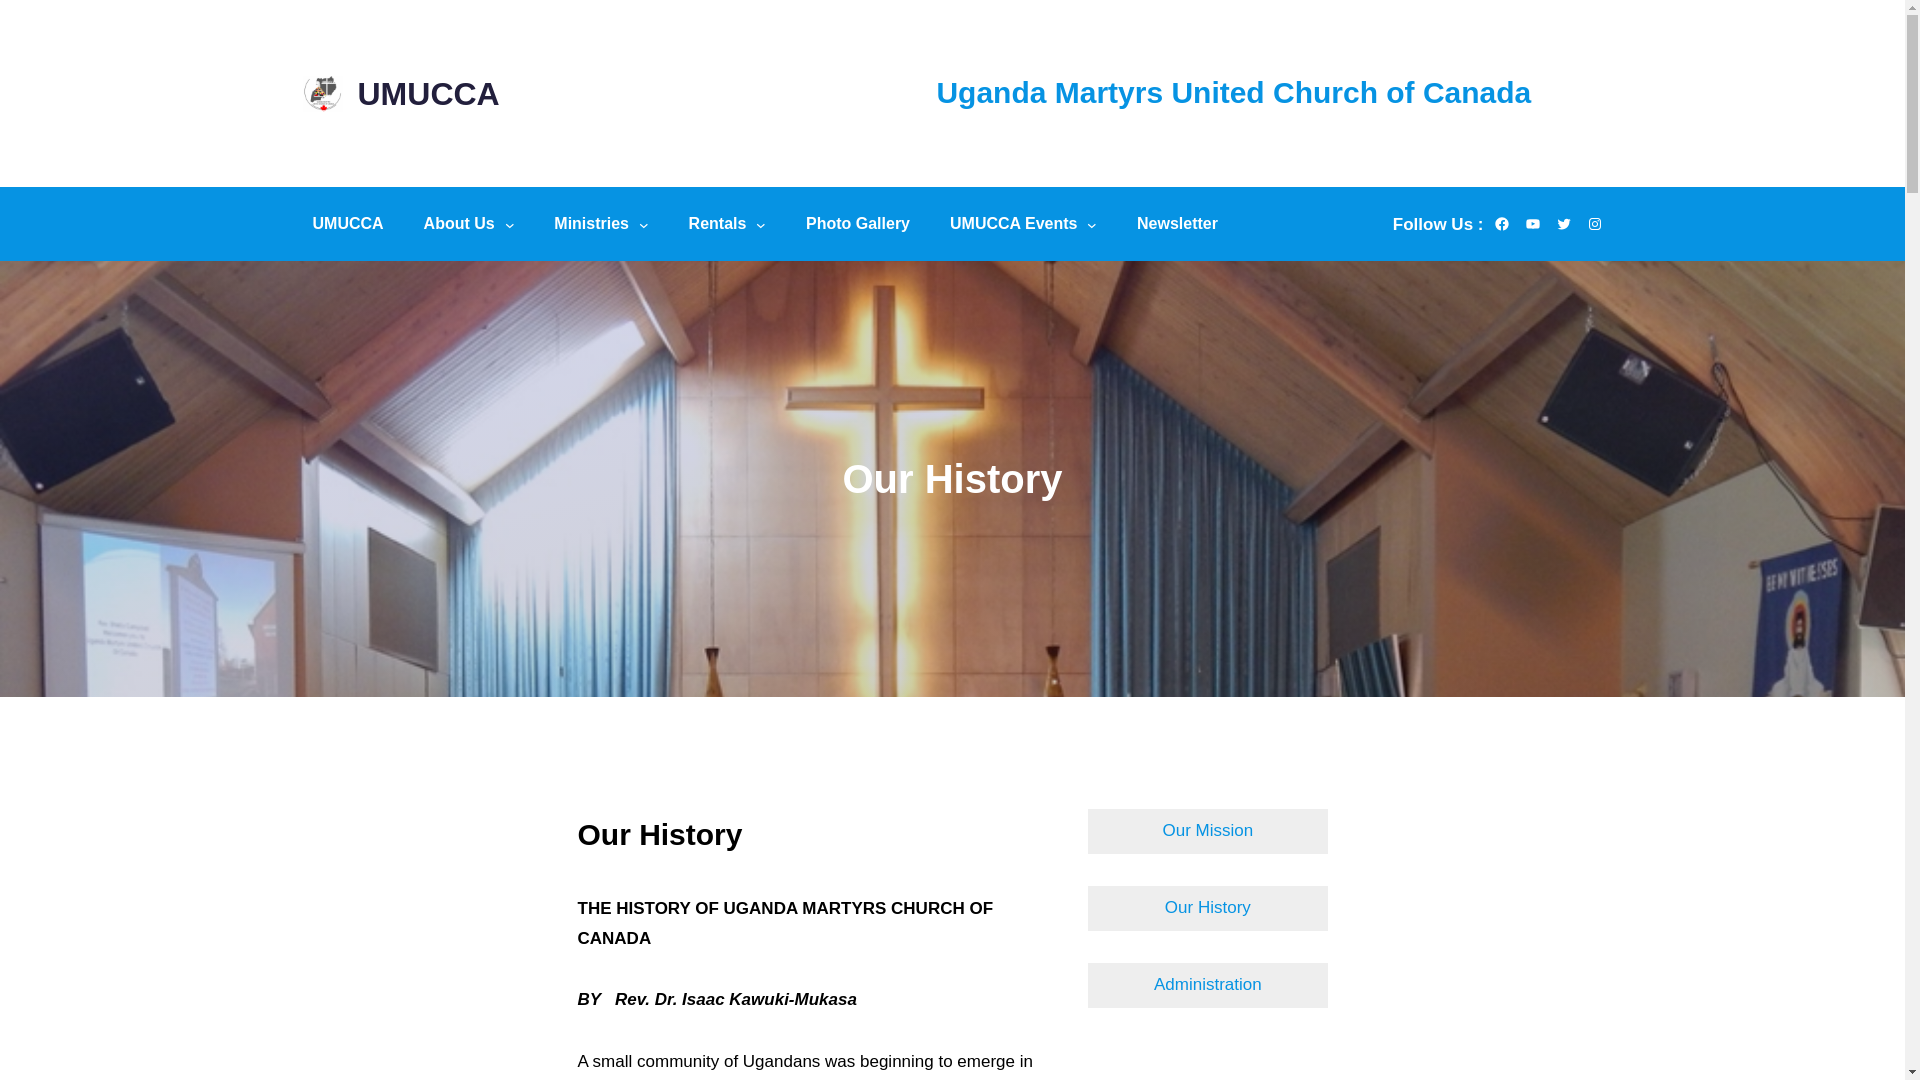  Describe the element at coordinates (459, 224) in the screenshot. I see `About Us` at that location.